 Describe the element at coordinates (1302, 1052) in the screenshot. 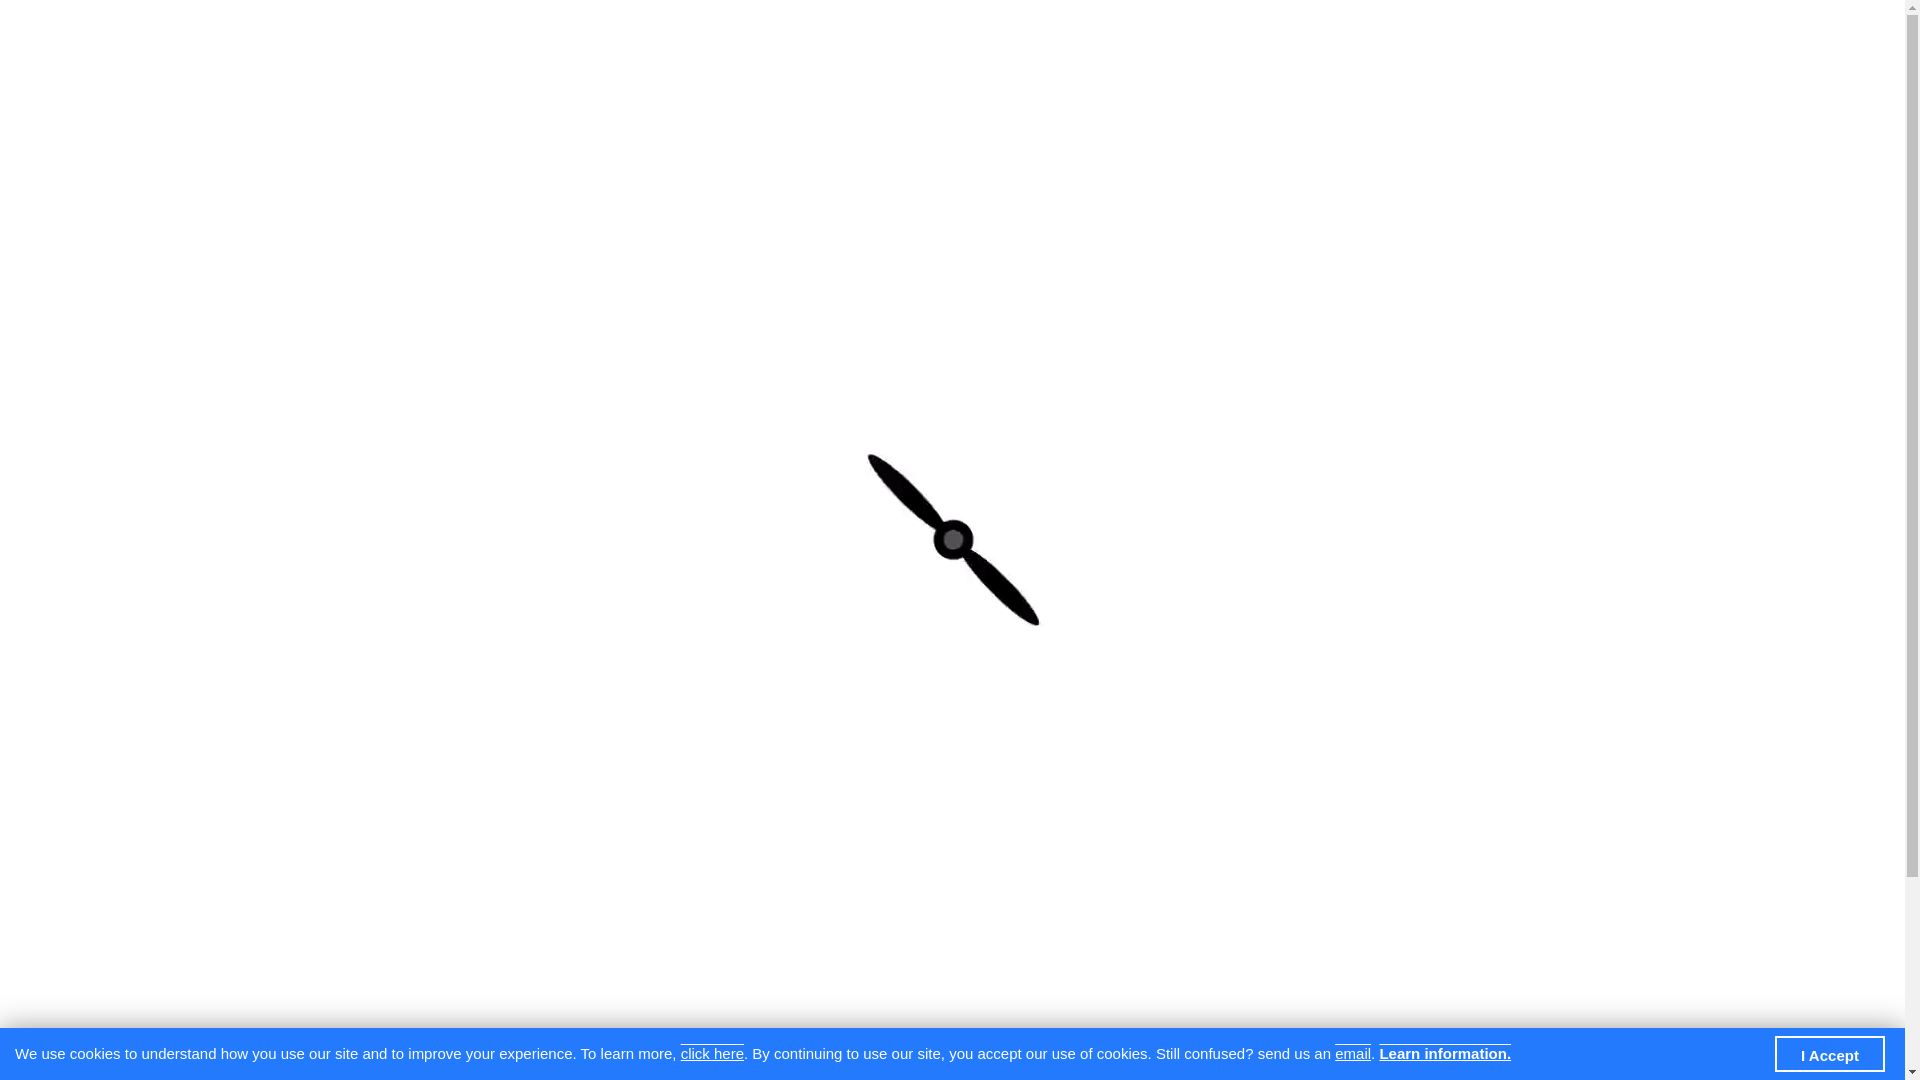

I see `Read More` at that location.